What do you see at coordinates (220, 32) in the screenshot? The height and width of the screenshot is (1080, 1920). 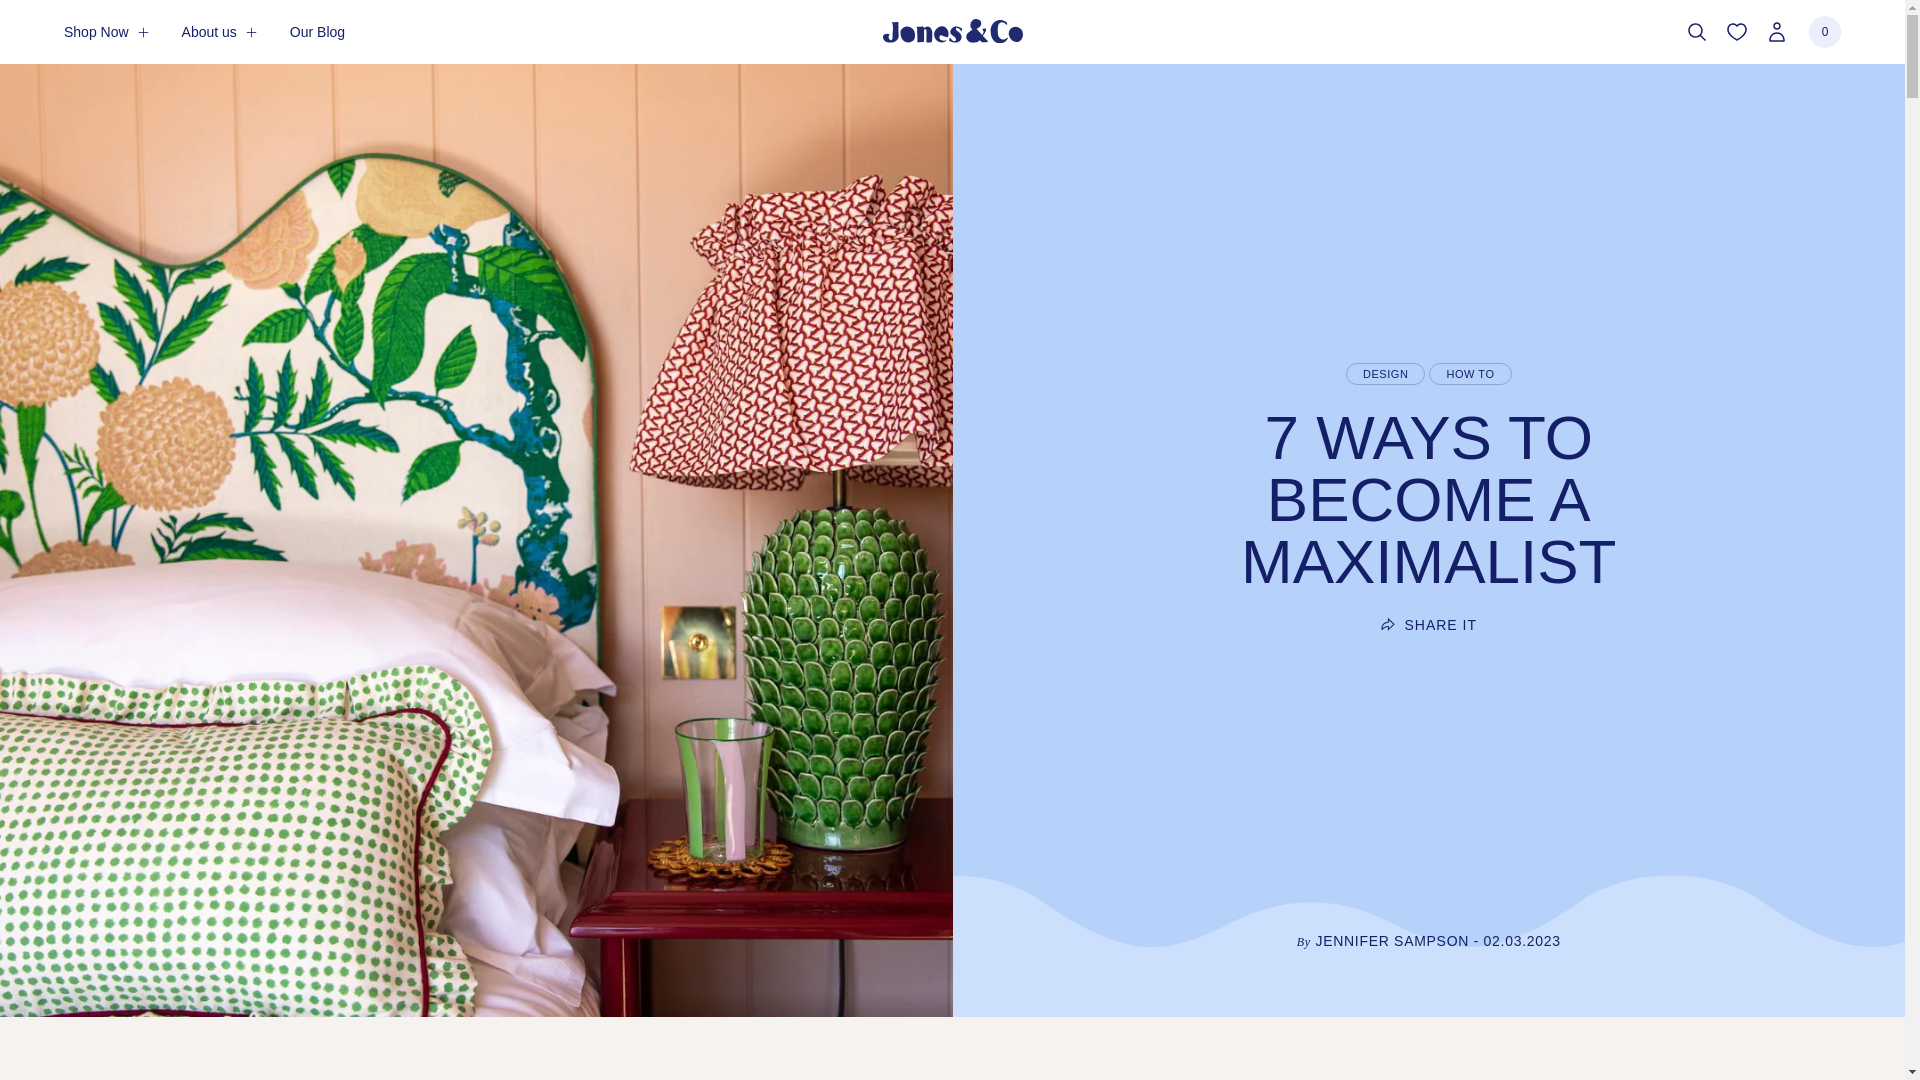 I see `About us` at bounding box center [220, 32].